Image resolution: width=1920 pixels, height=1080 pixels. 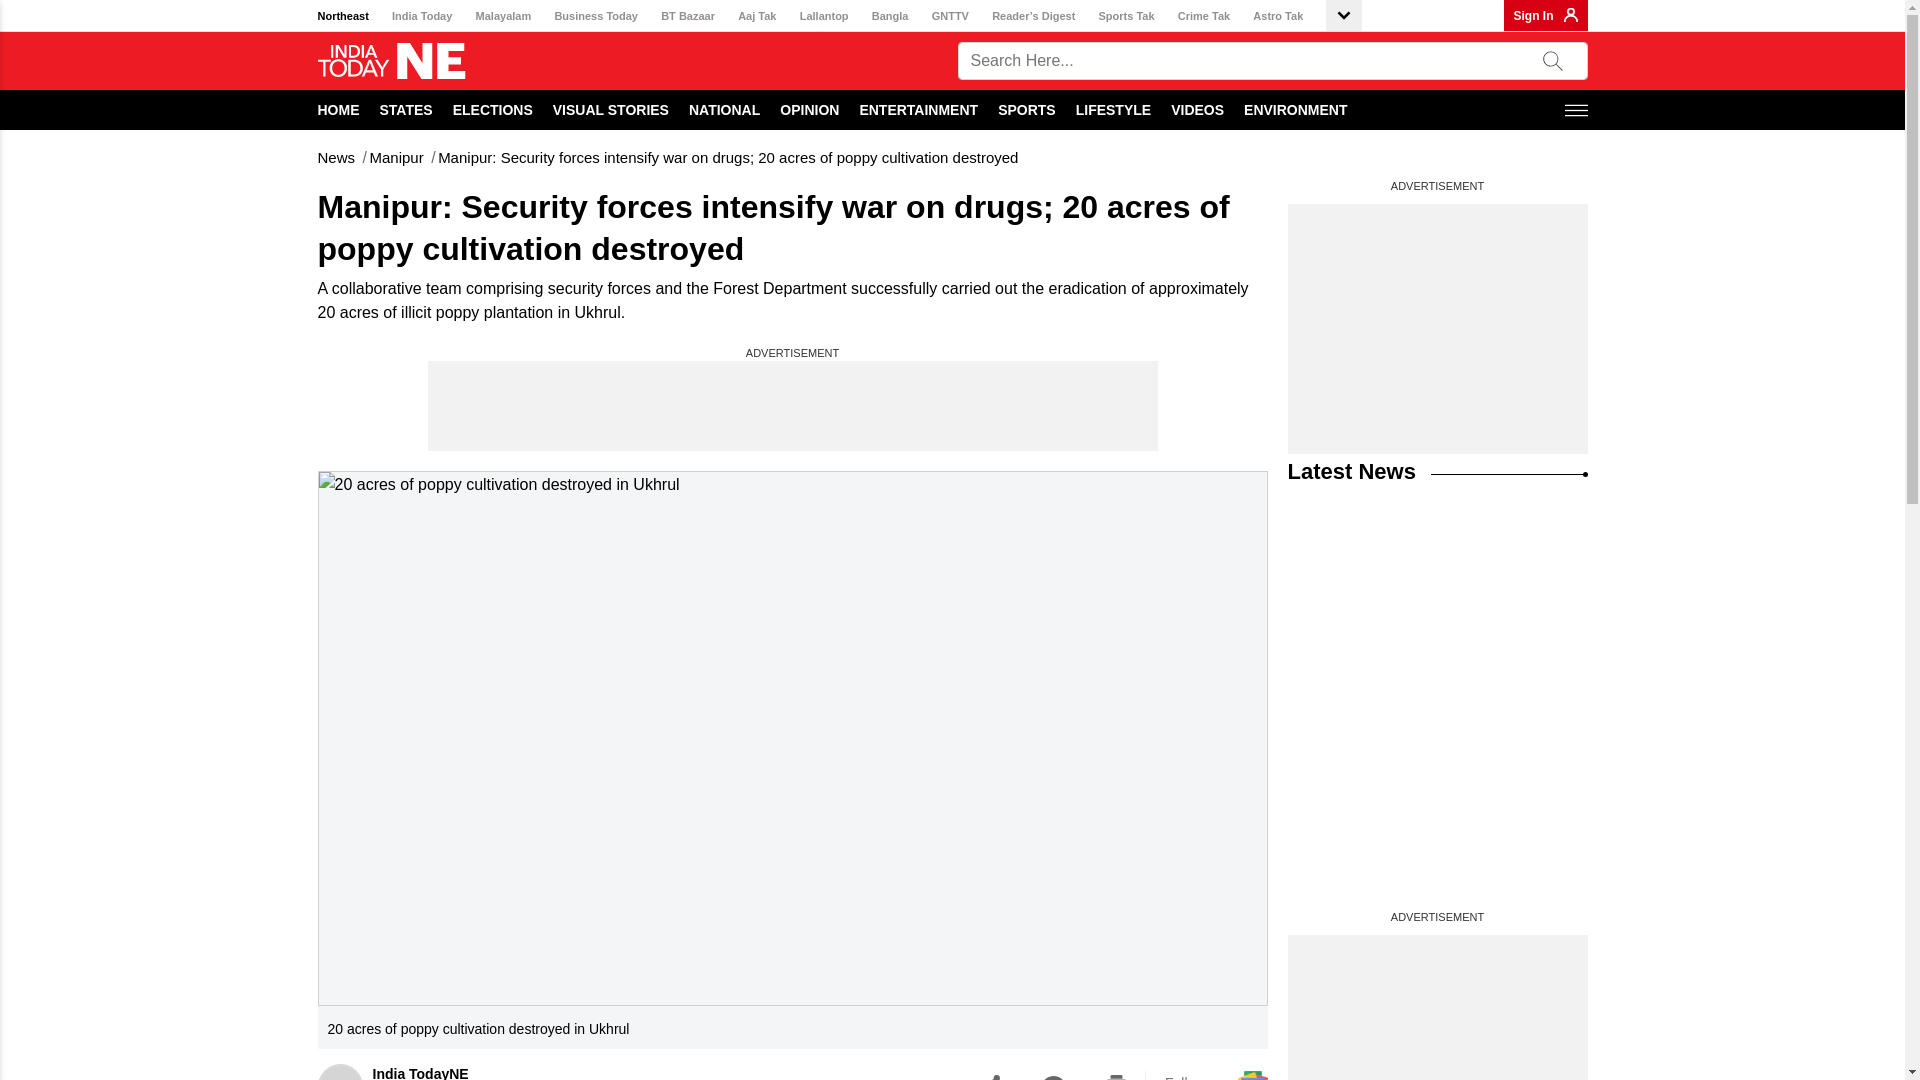 I want to click on India Today, so click(x=421, y=16).